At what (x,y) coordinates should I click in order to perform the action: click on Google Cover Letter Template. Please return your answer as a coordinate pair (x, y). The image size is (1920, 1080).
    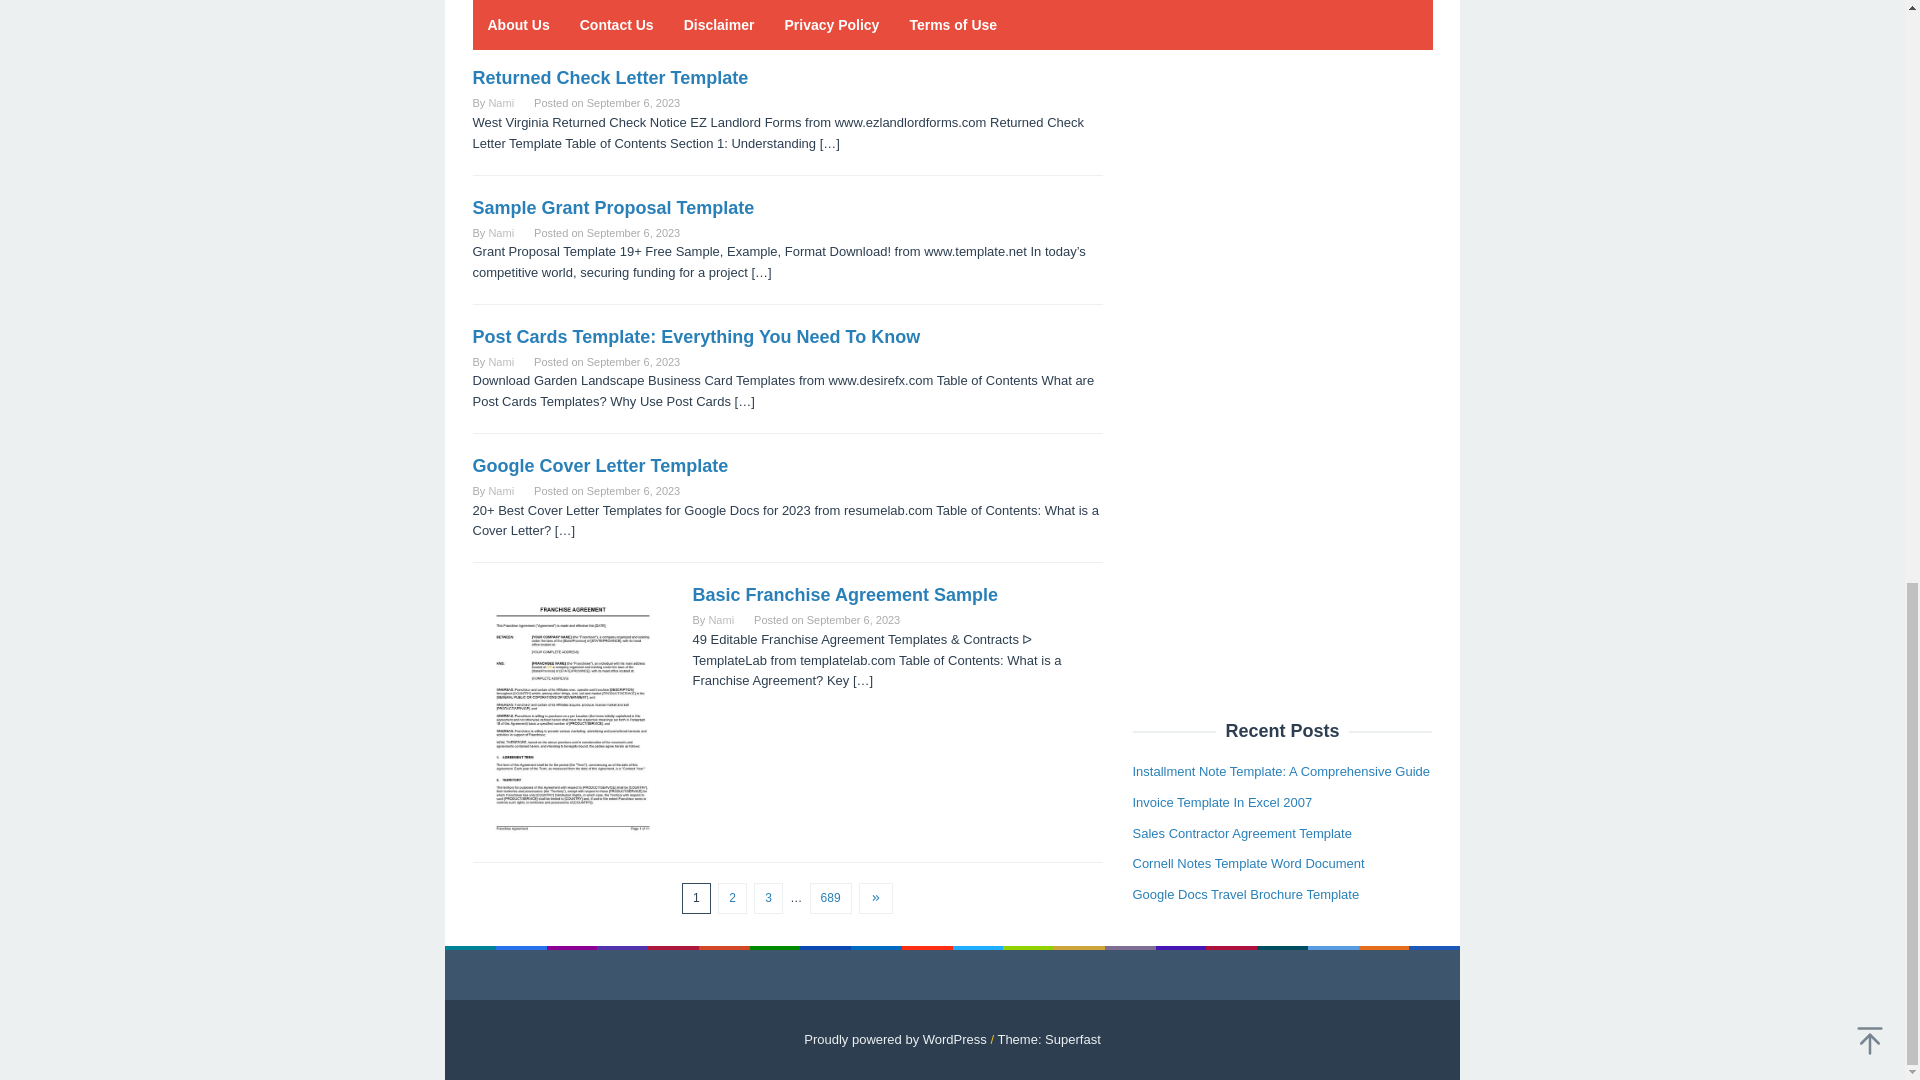
    Looking at the image, I should click on (600, 466).